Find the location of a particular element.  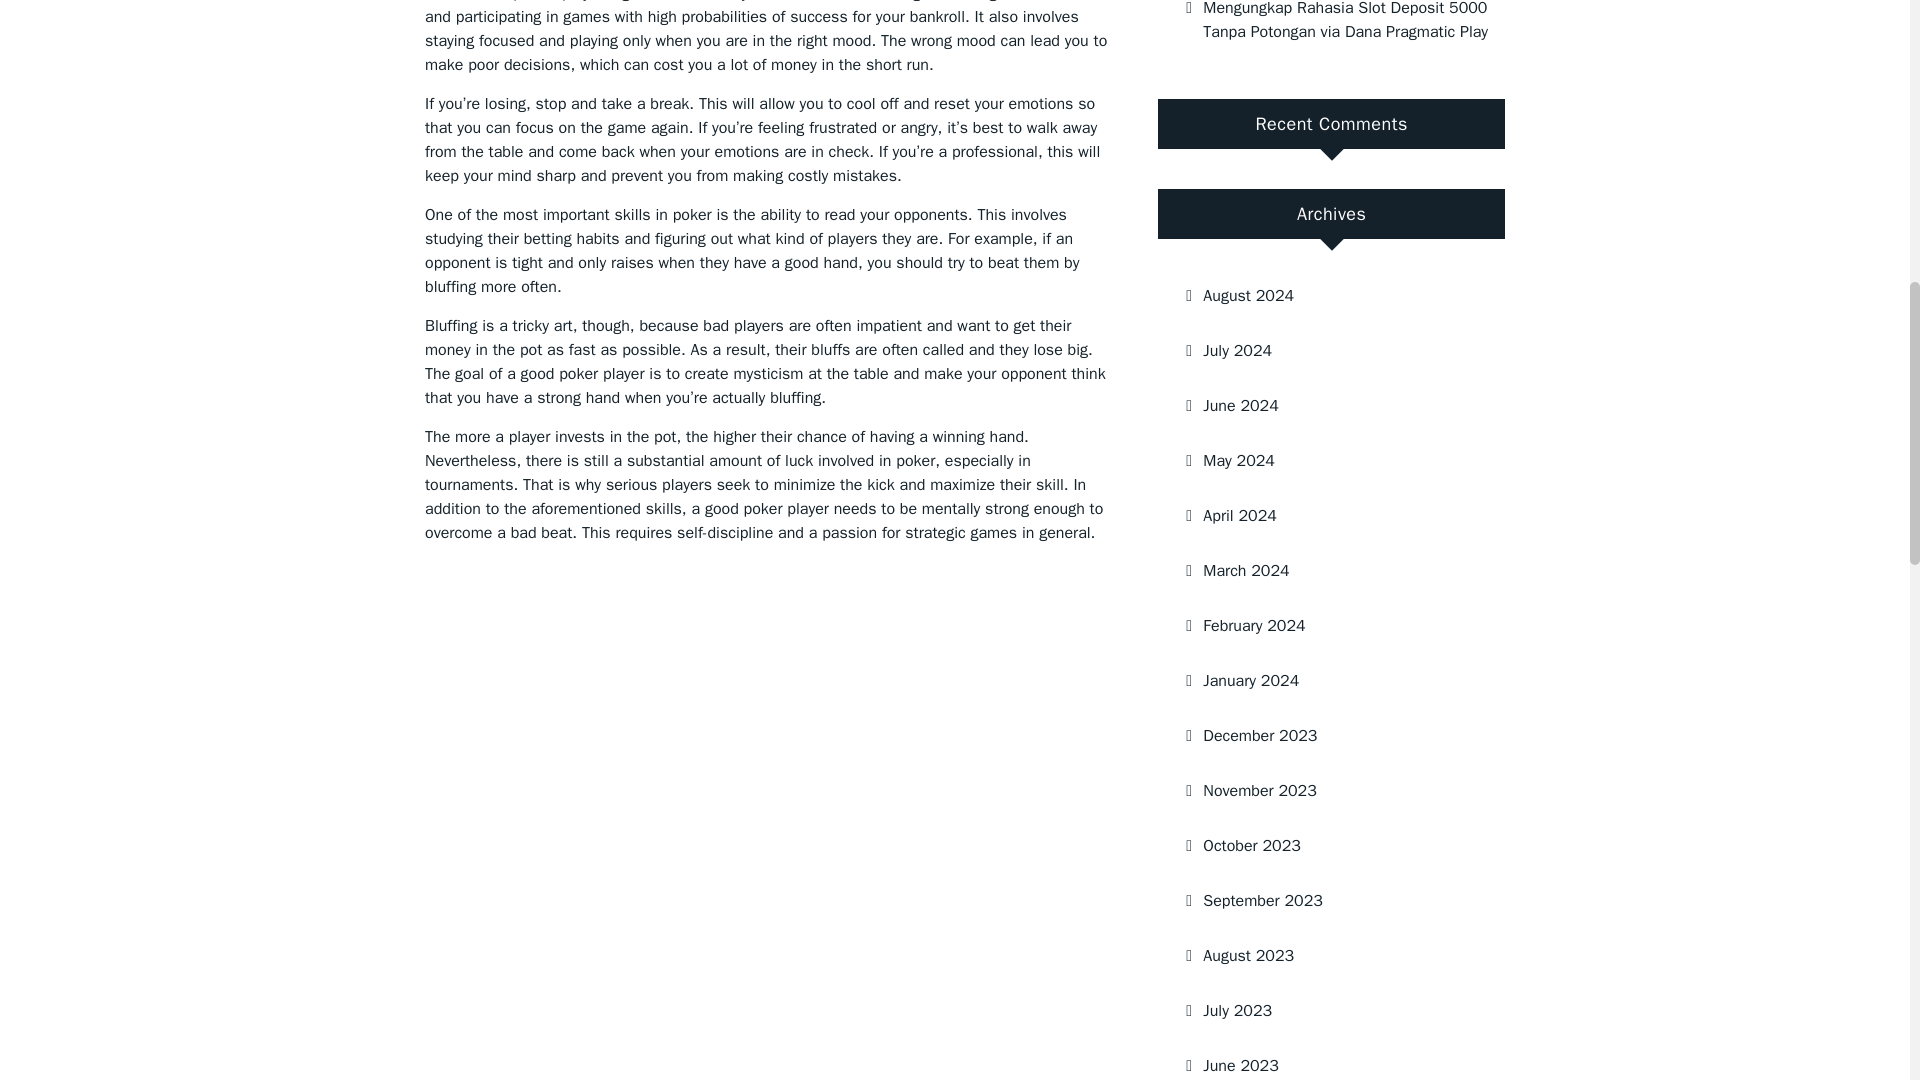

February 2024 is located at coordinates (1323, 626).